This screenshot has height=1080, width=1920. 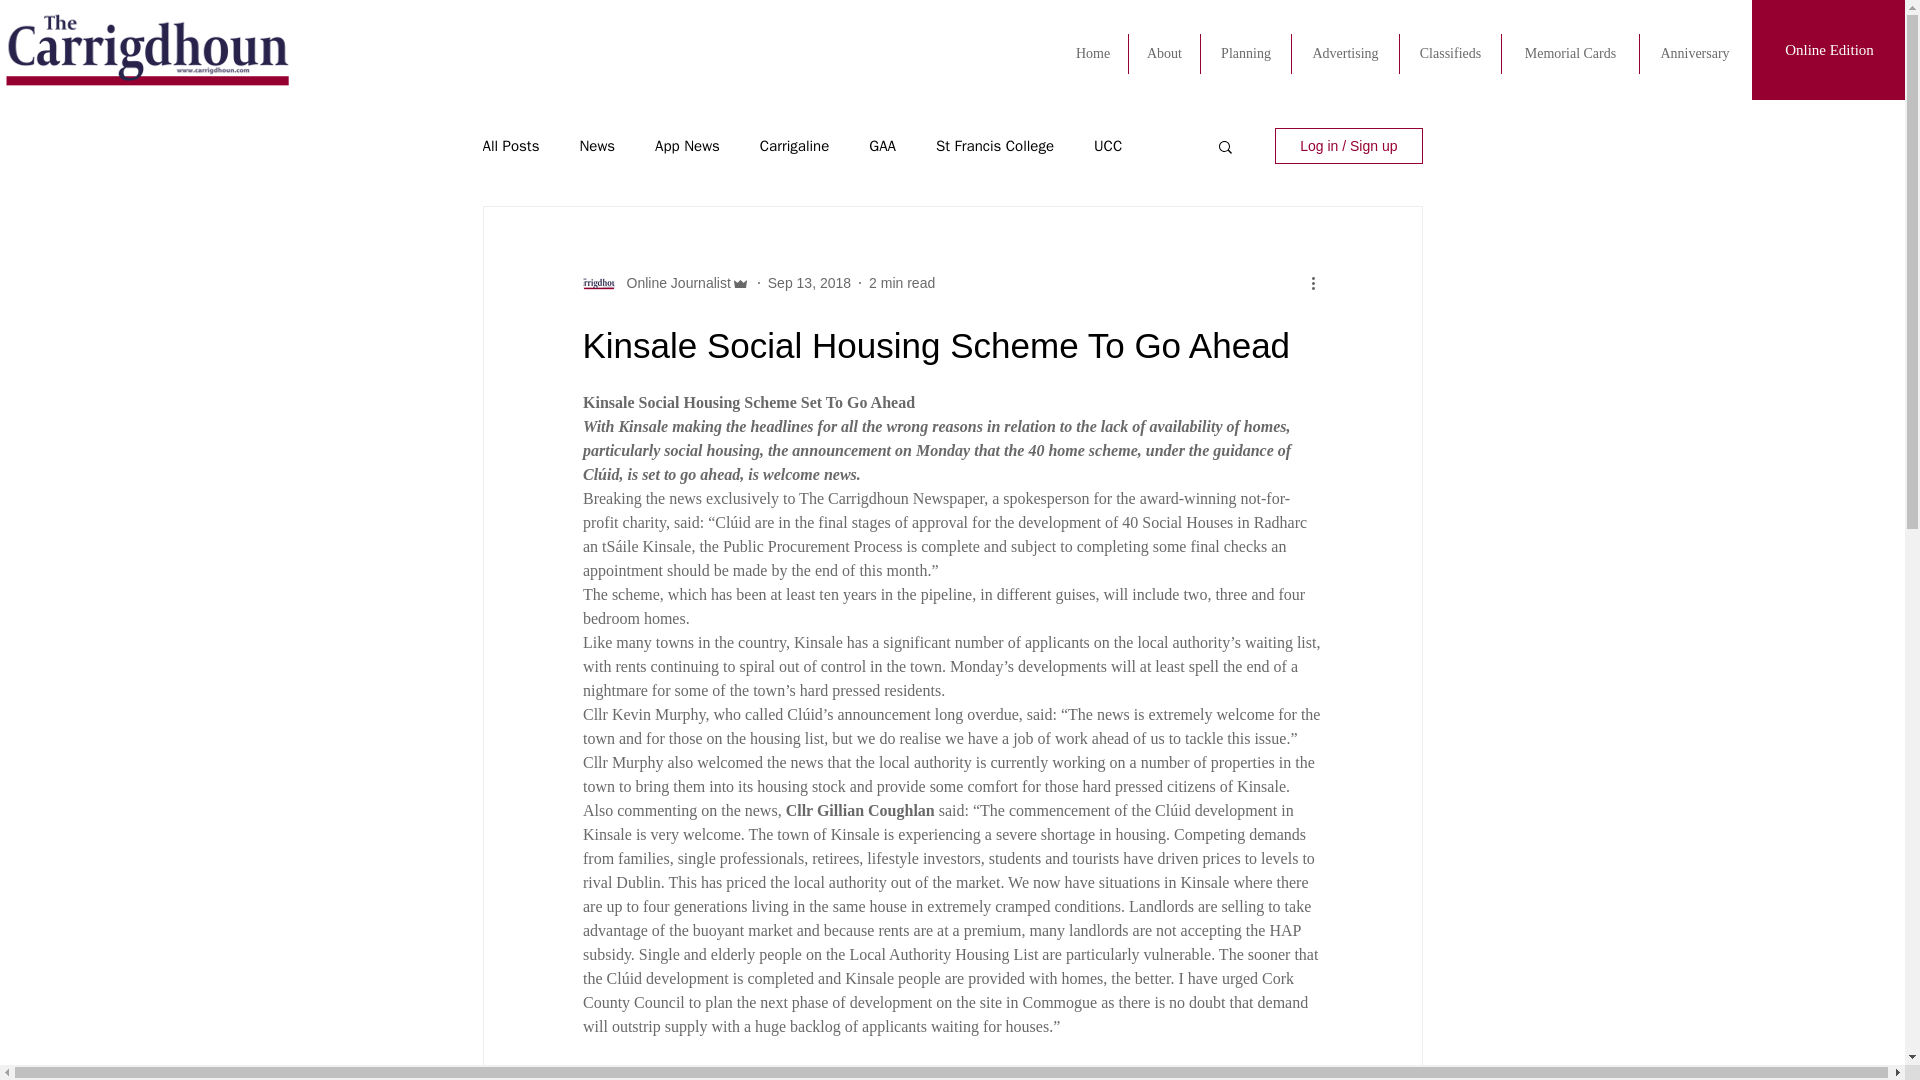 I want to click on Home, so click(x=1092, y=54).